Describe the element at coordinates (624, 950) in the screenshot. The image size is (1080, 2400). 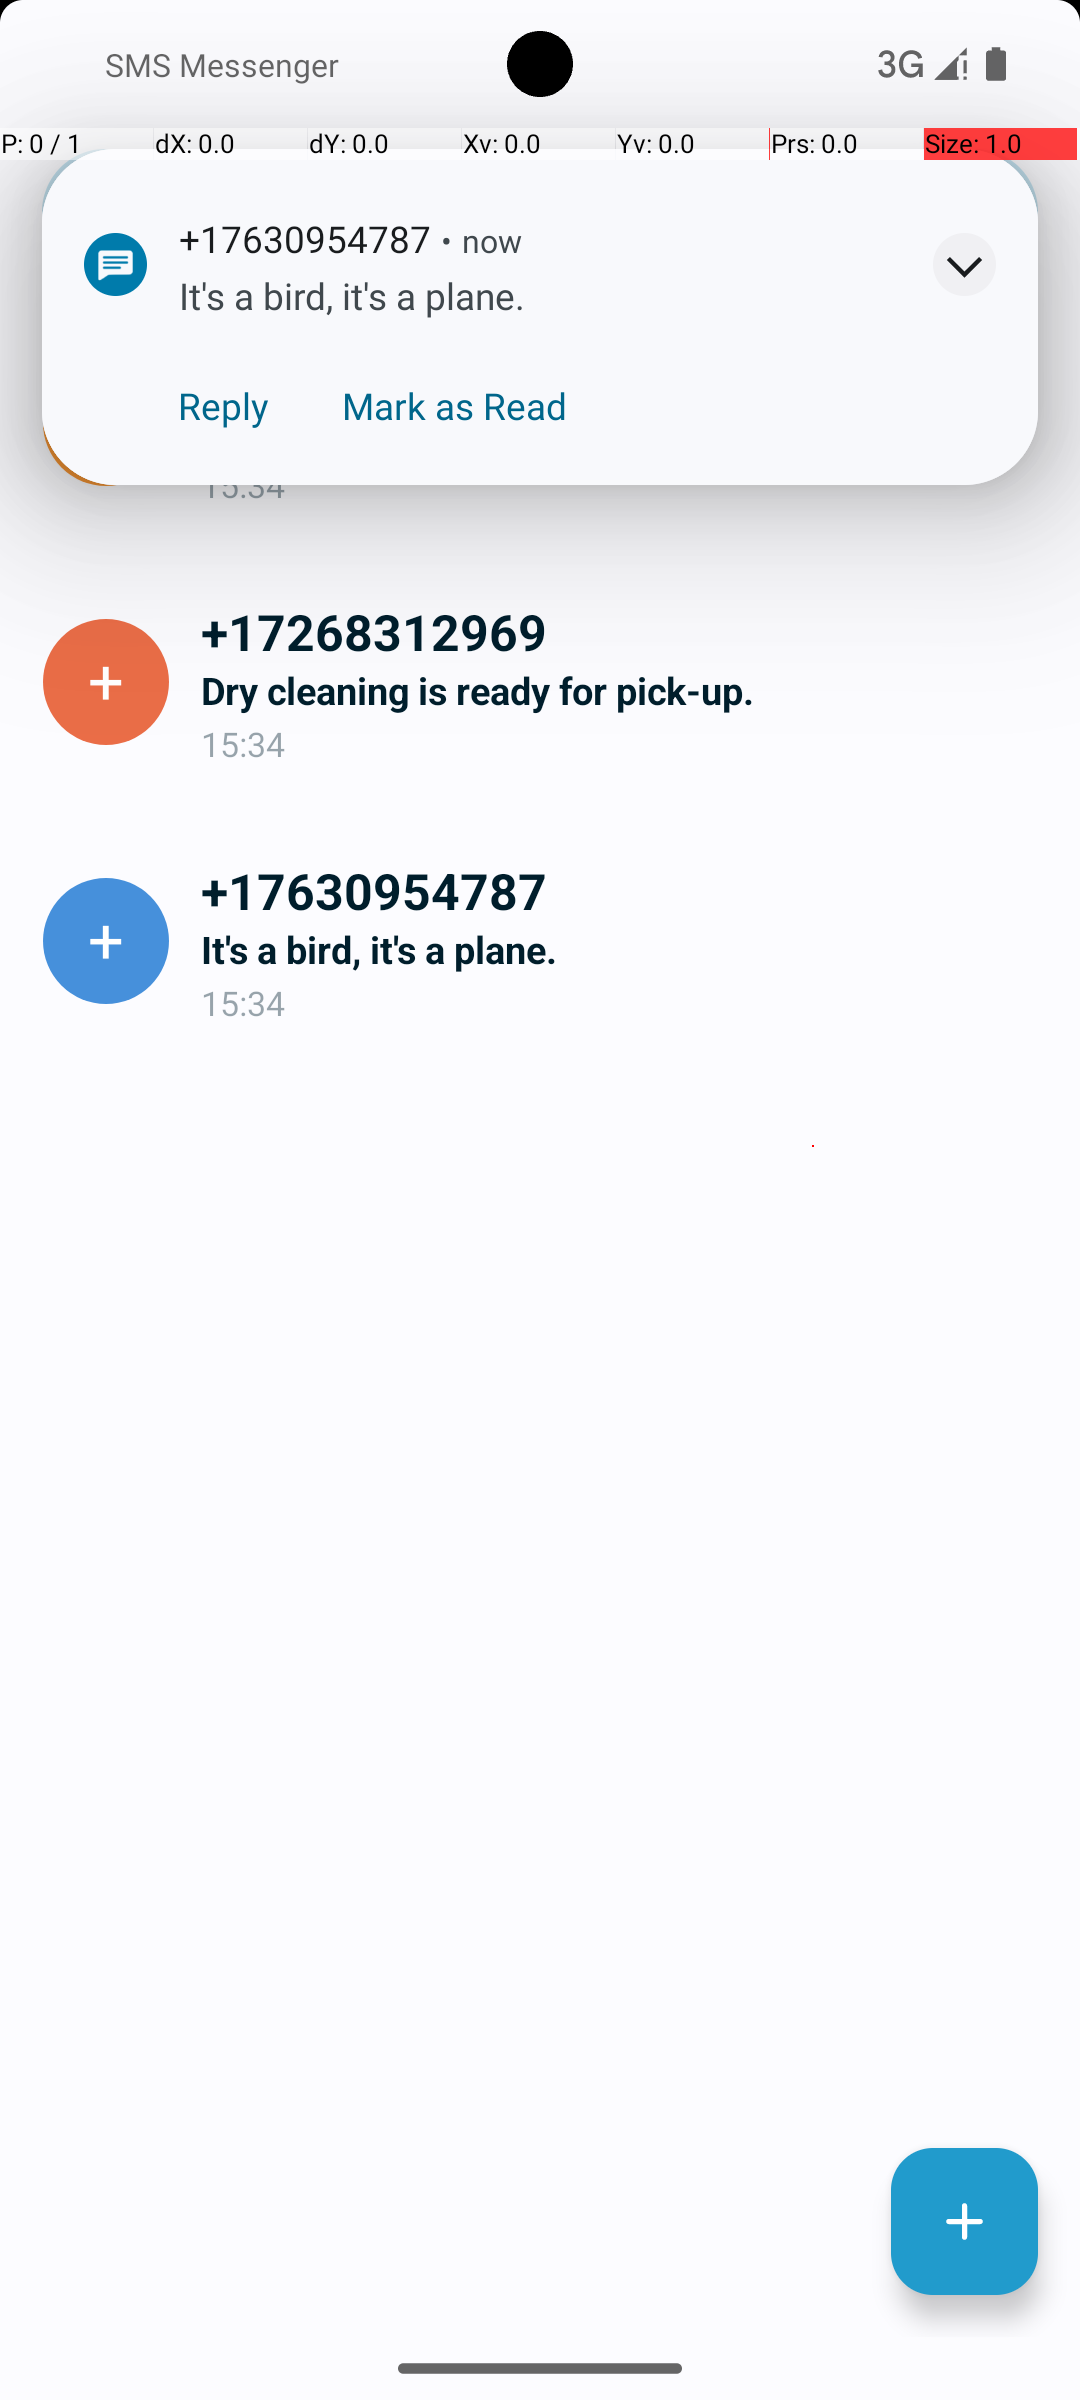
I see `It's a bird, it's a plane.` at that location.